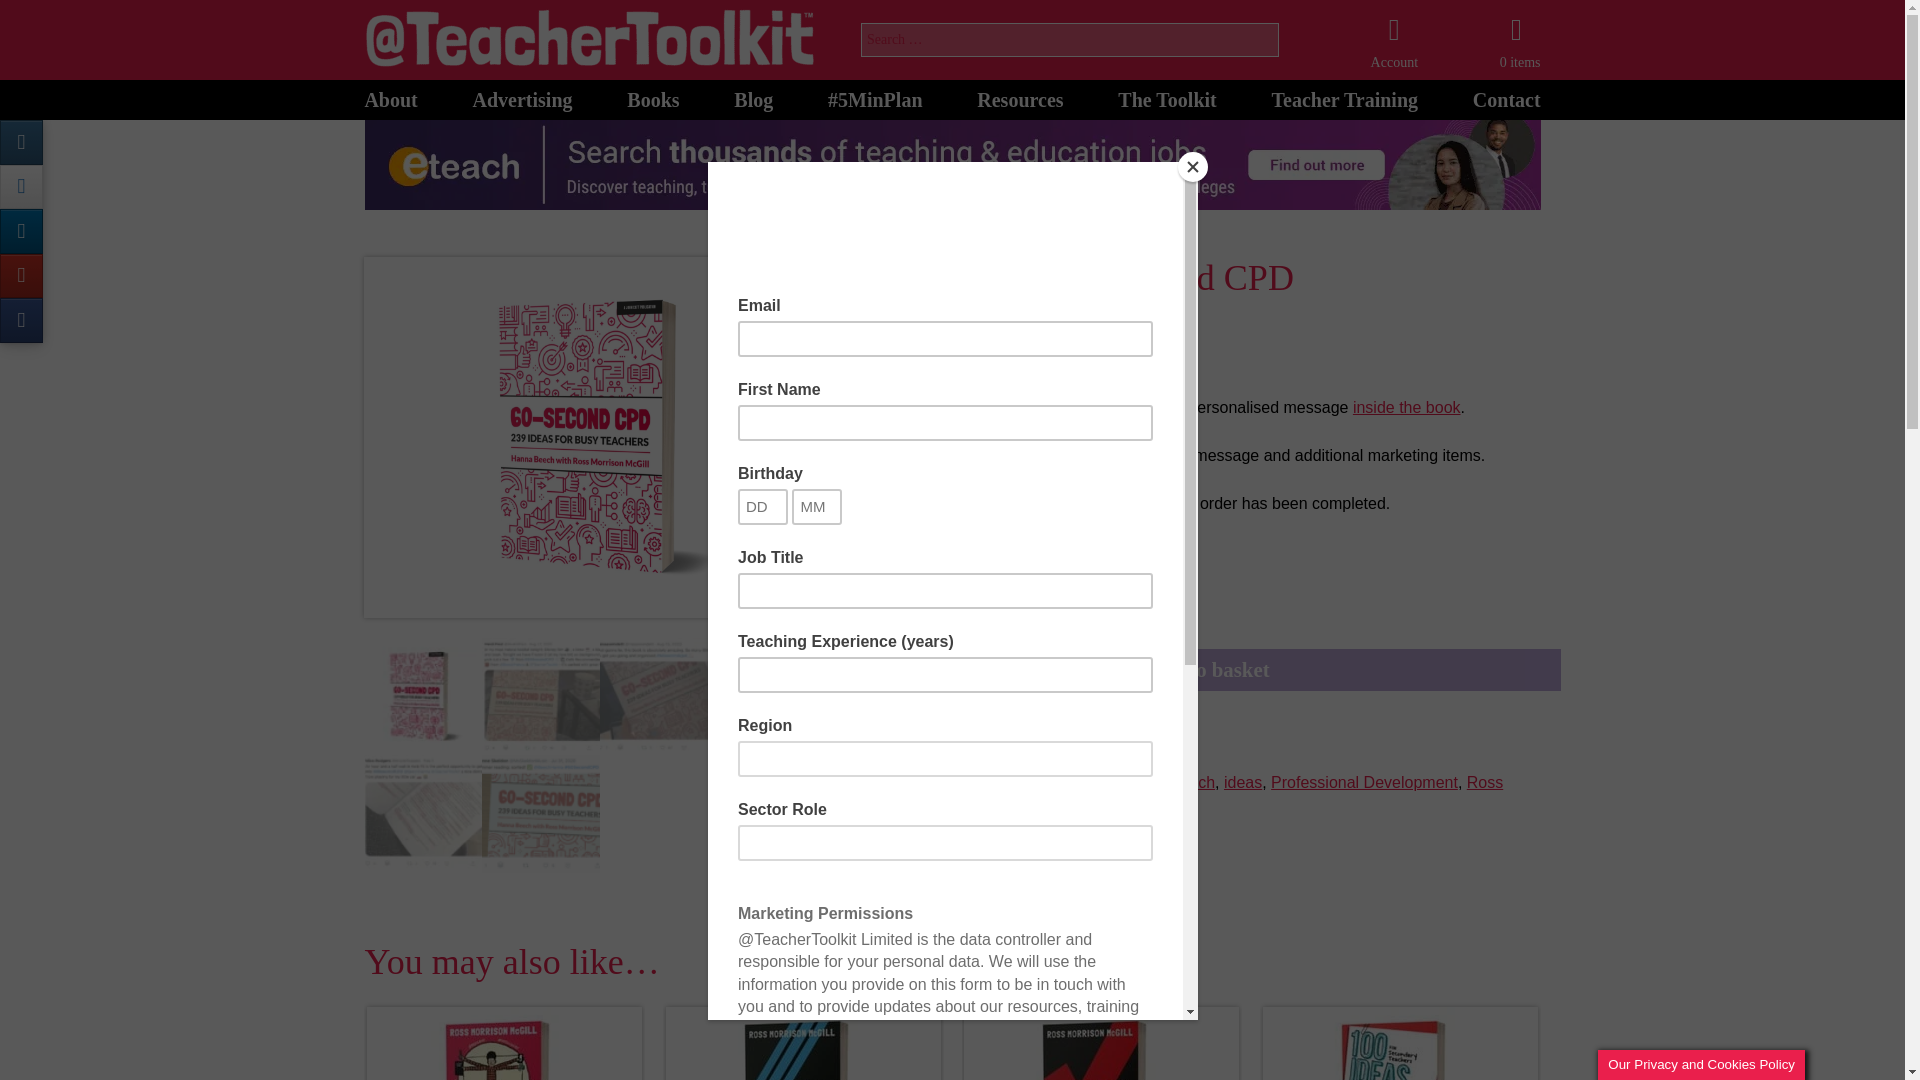  What do you see at coordinates (1166, 94) in the screenshot?
I see `The Toolkit` at bounding box center [1166, 94].